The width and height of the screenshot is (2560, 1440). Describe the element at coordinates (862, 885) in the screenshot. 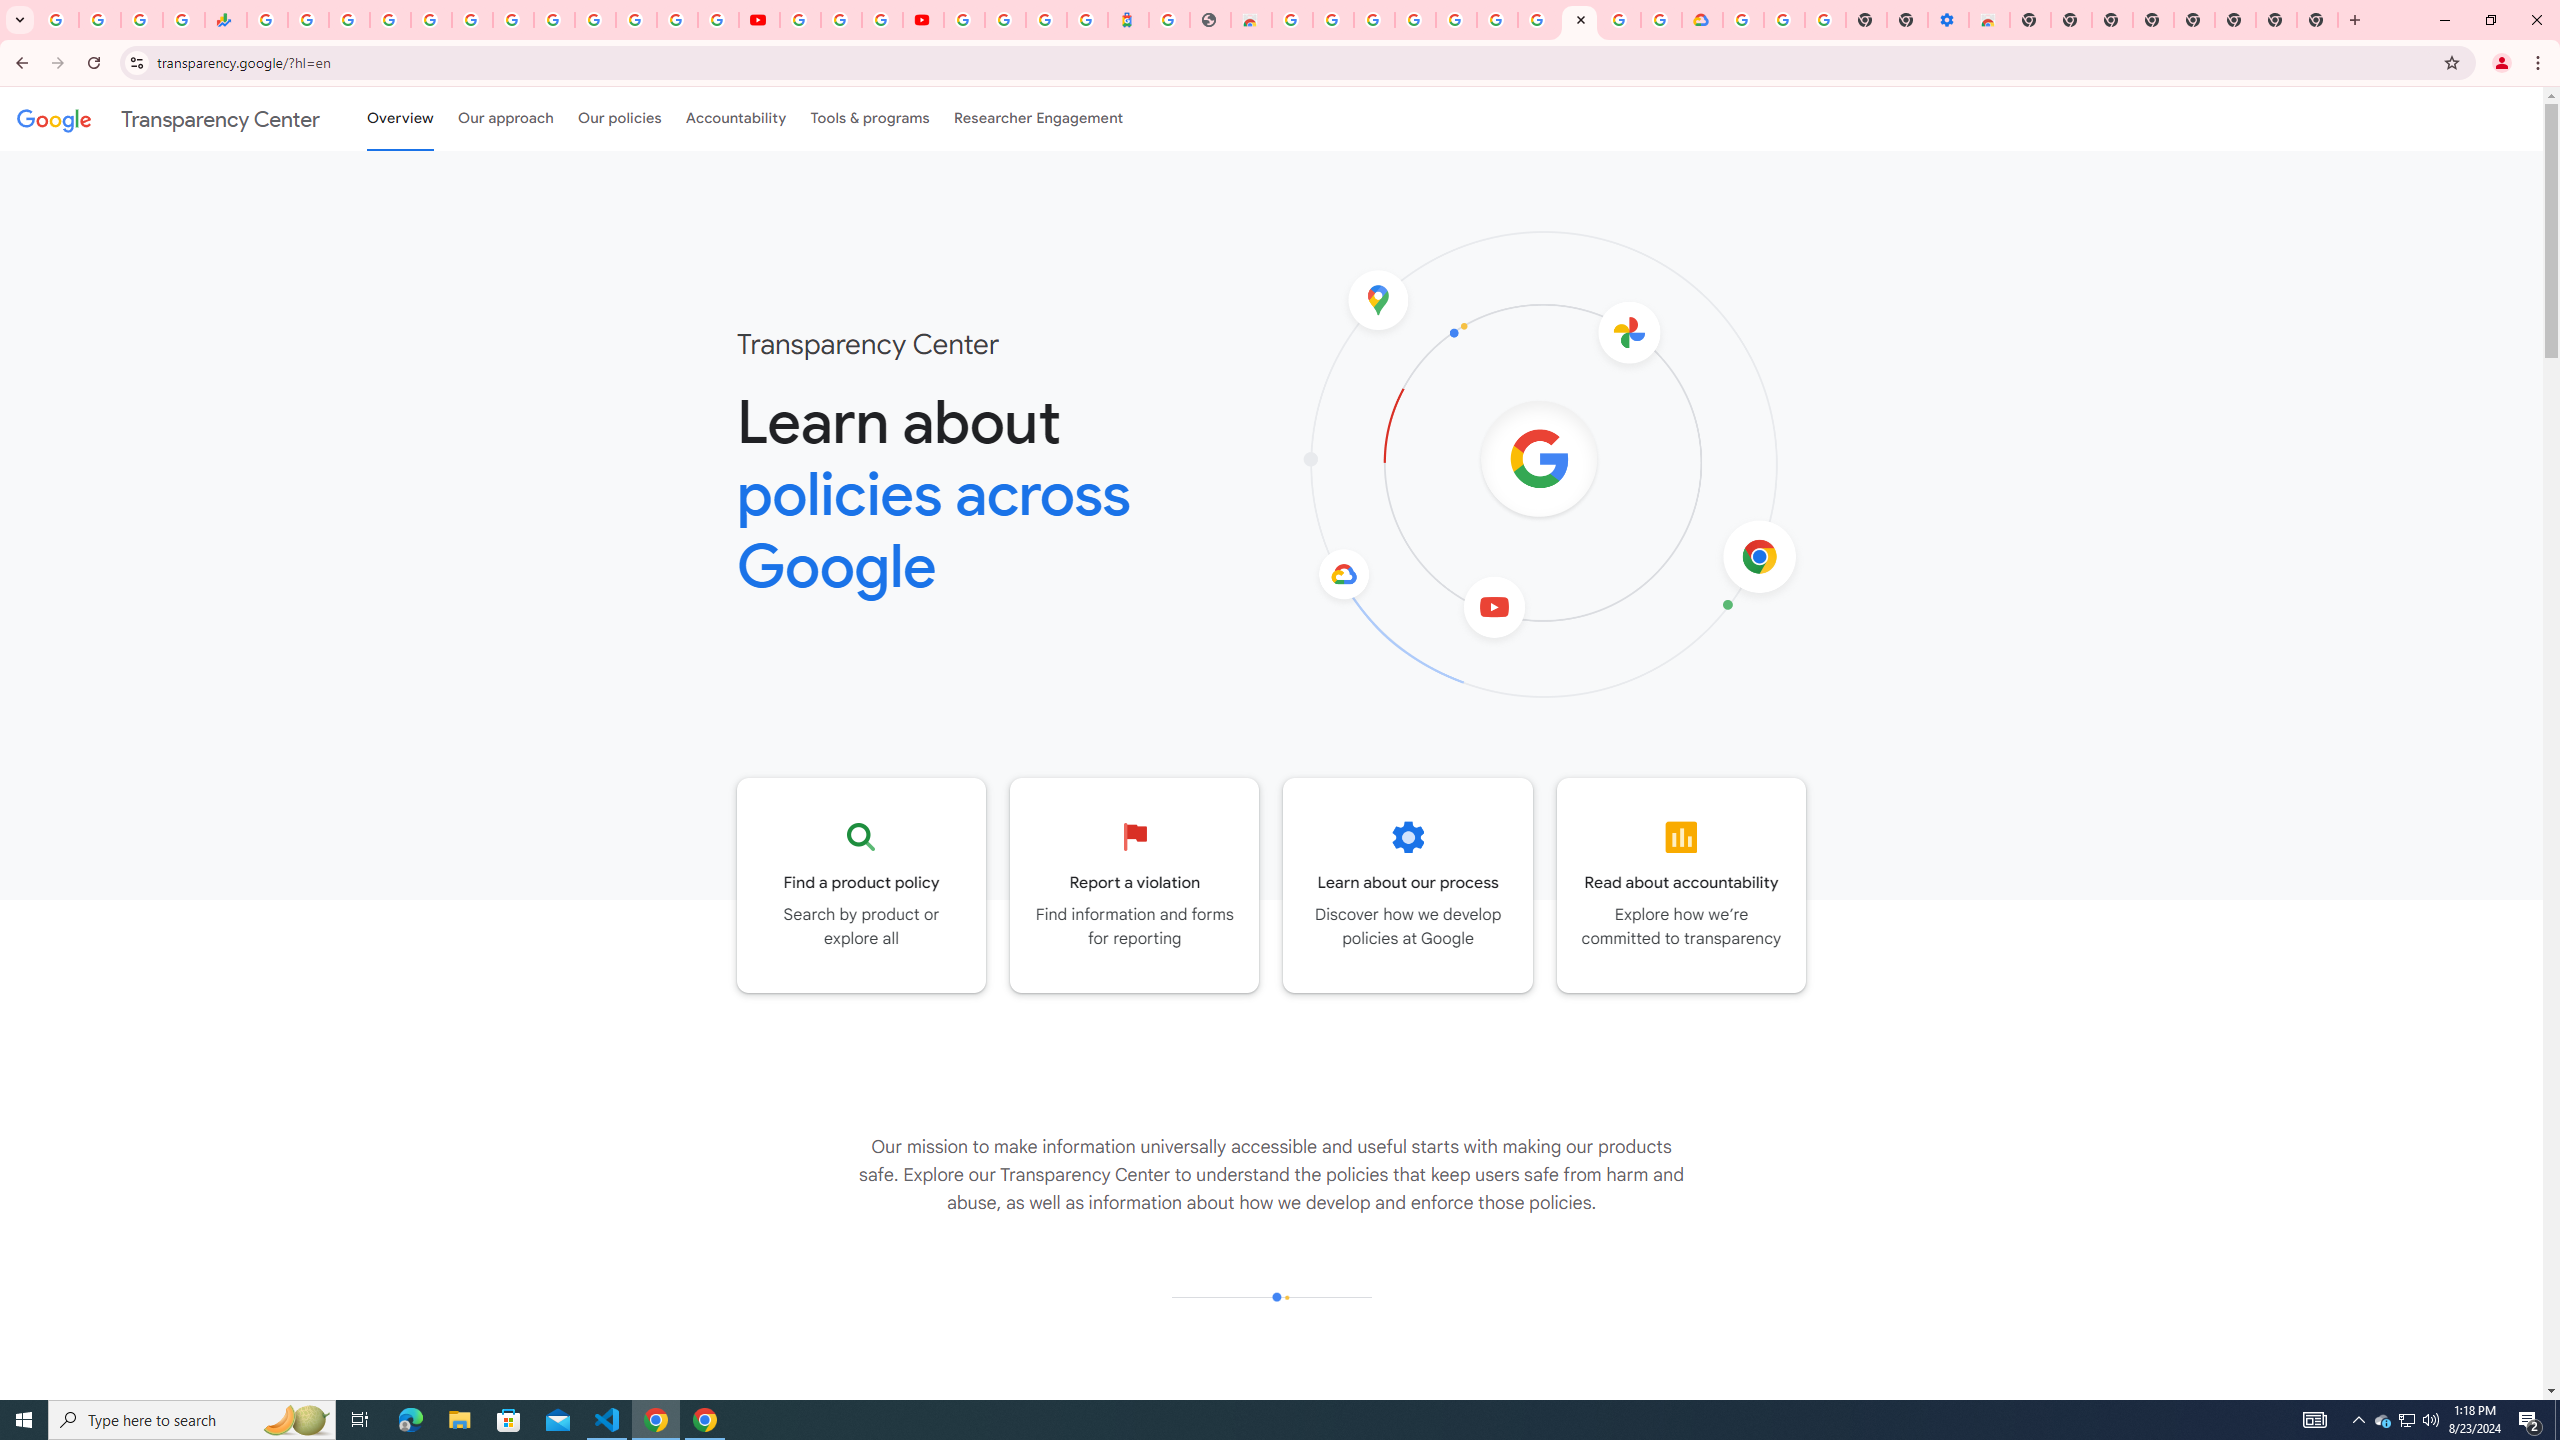

I see `Go to the Product policy page` at that location.